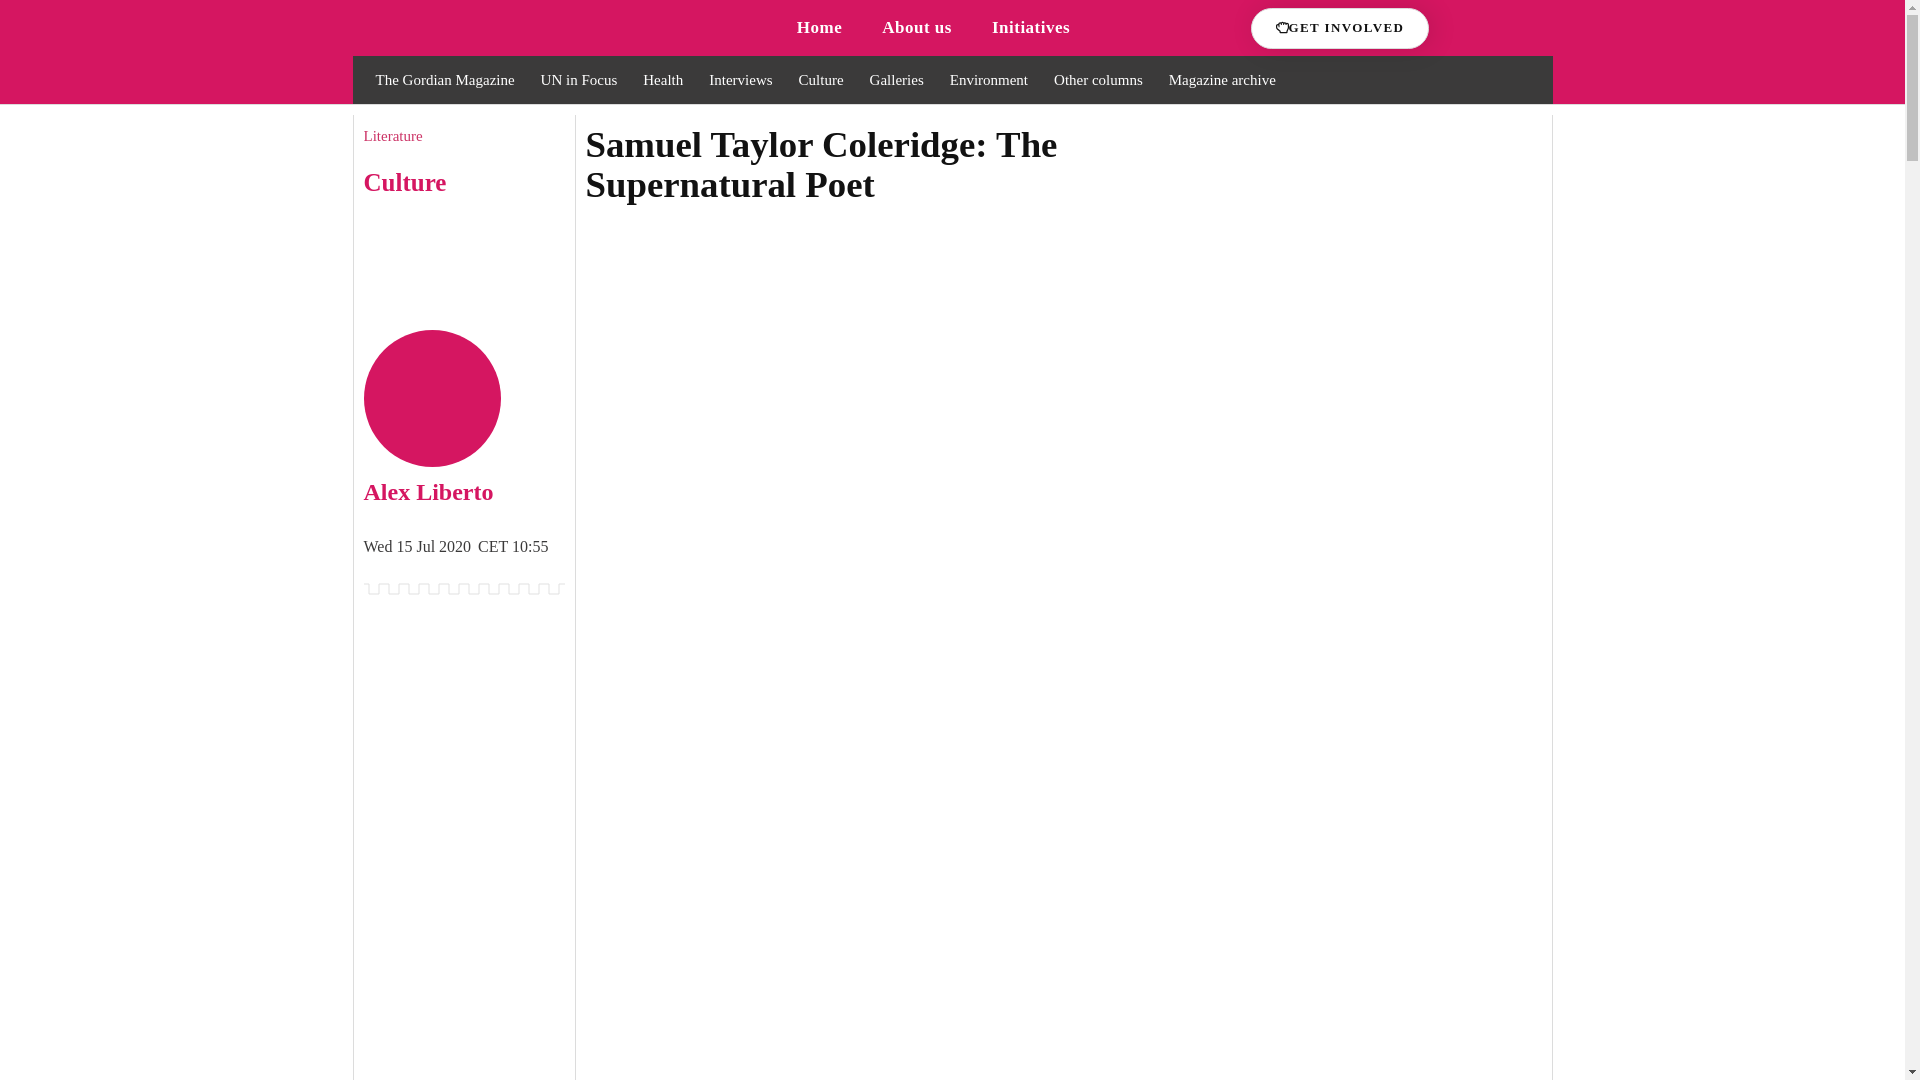  What do you see at coordinates (740, 79) in the screenshot?
I see `Interviews` at bounding box center [740, 79].